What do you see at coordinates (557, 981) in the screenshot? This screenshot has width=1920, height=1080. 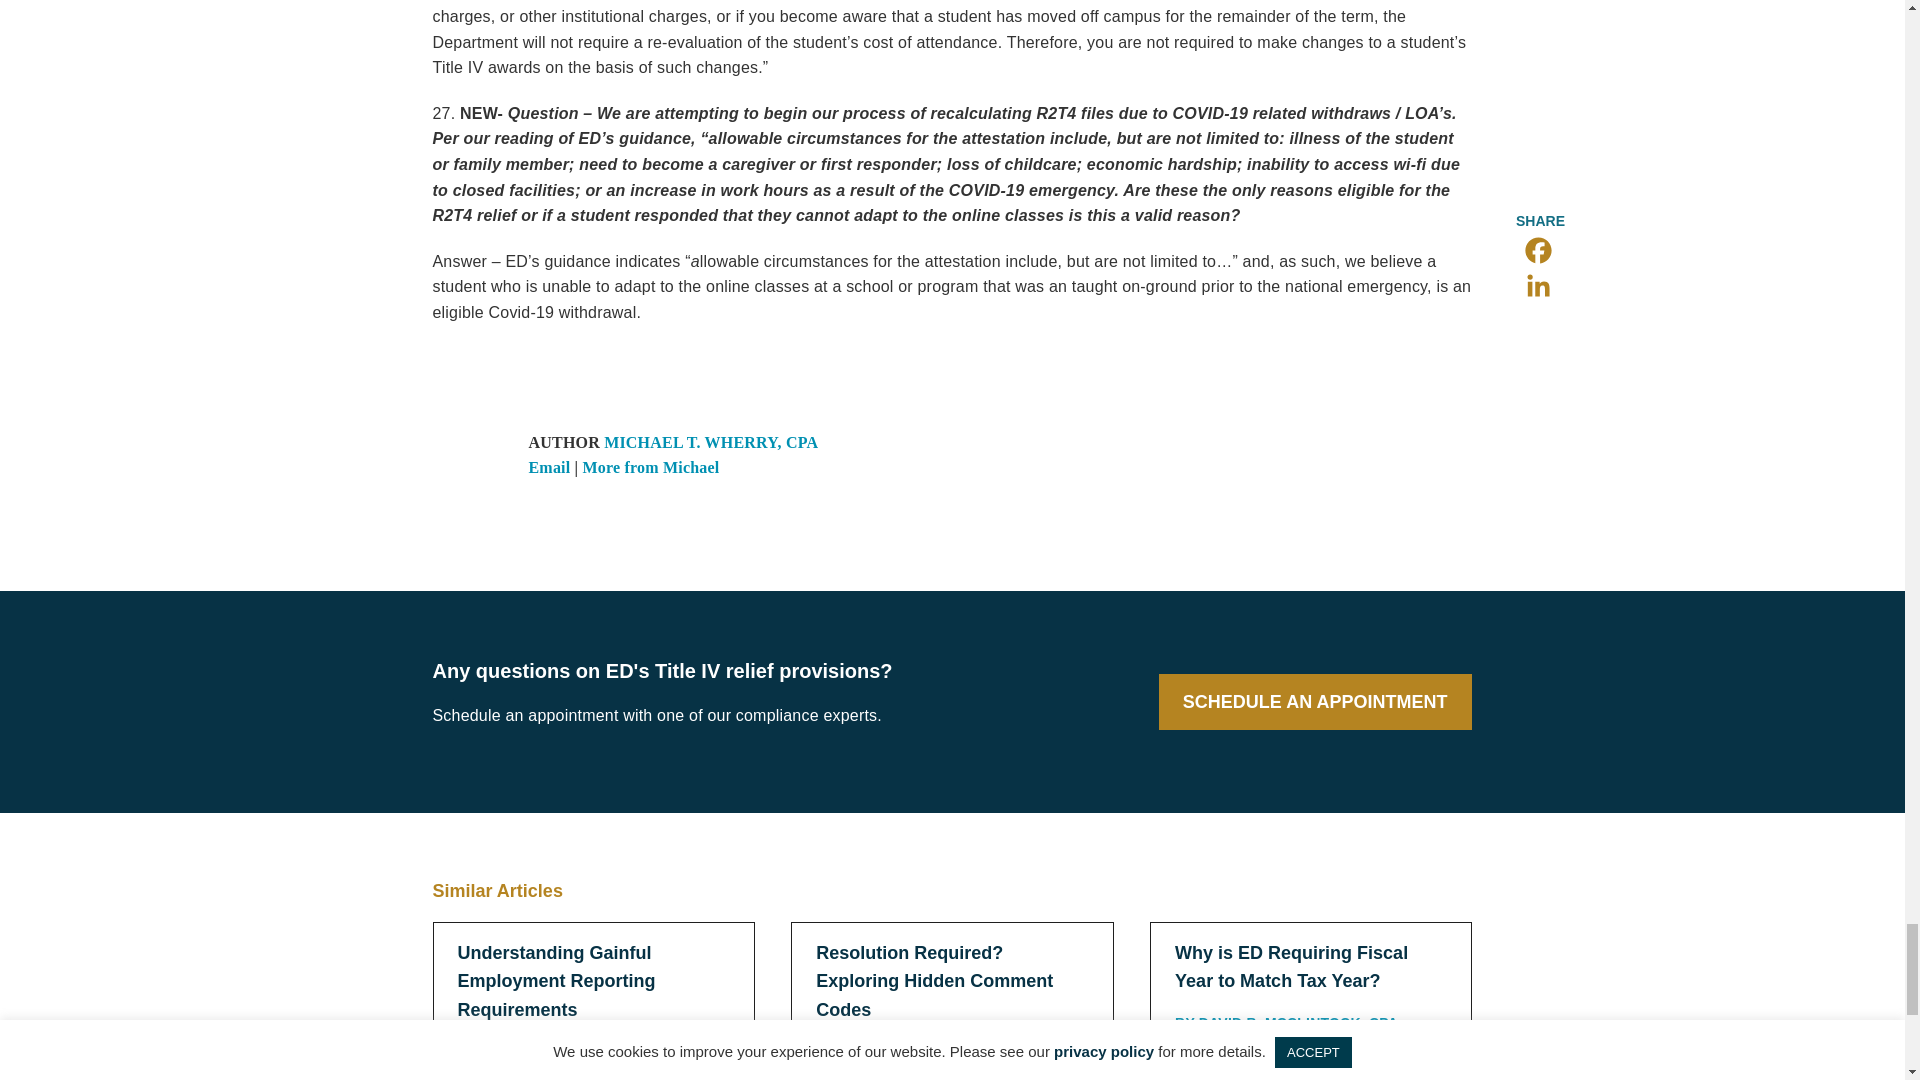 I see `Understanding Gainful Employment Reporting Requirements` at bounding box center [557, 981].